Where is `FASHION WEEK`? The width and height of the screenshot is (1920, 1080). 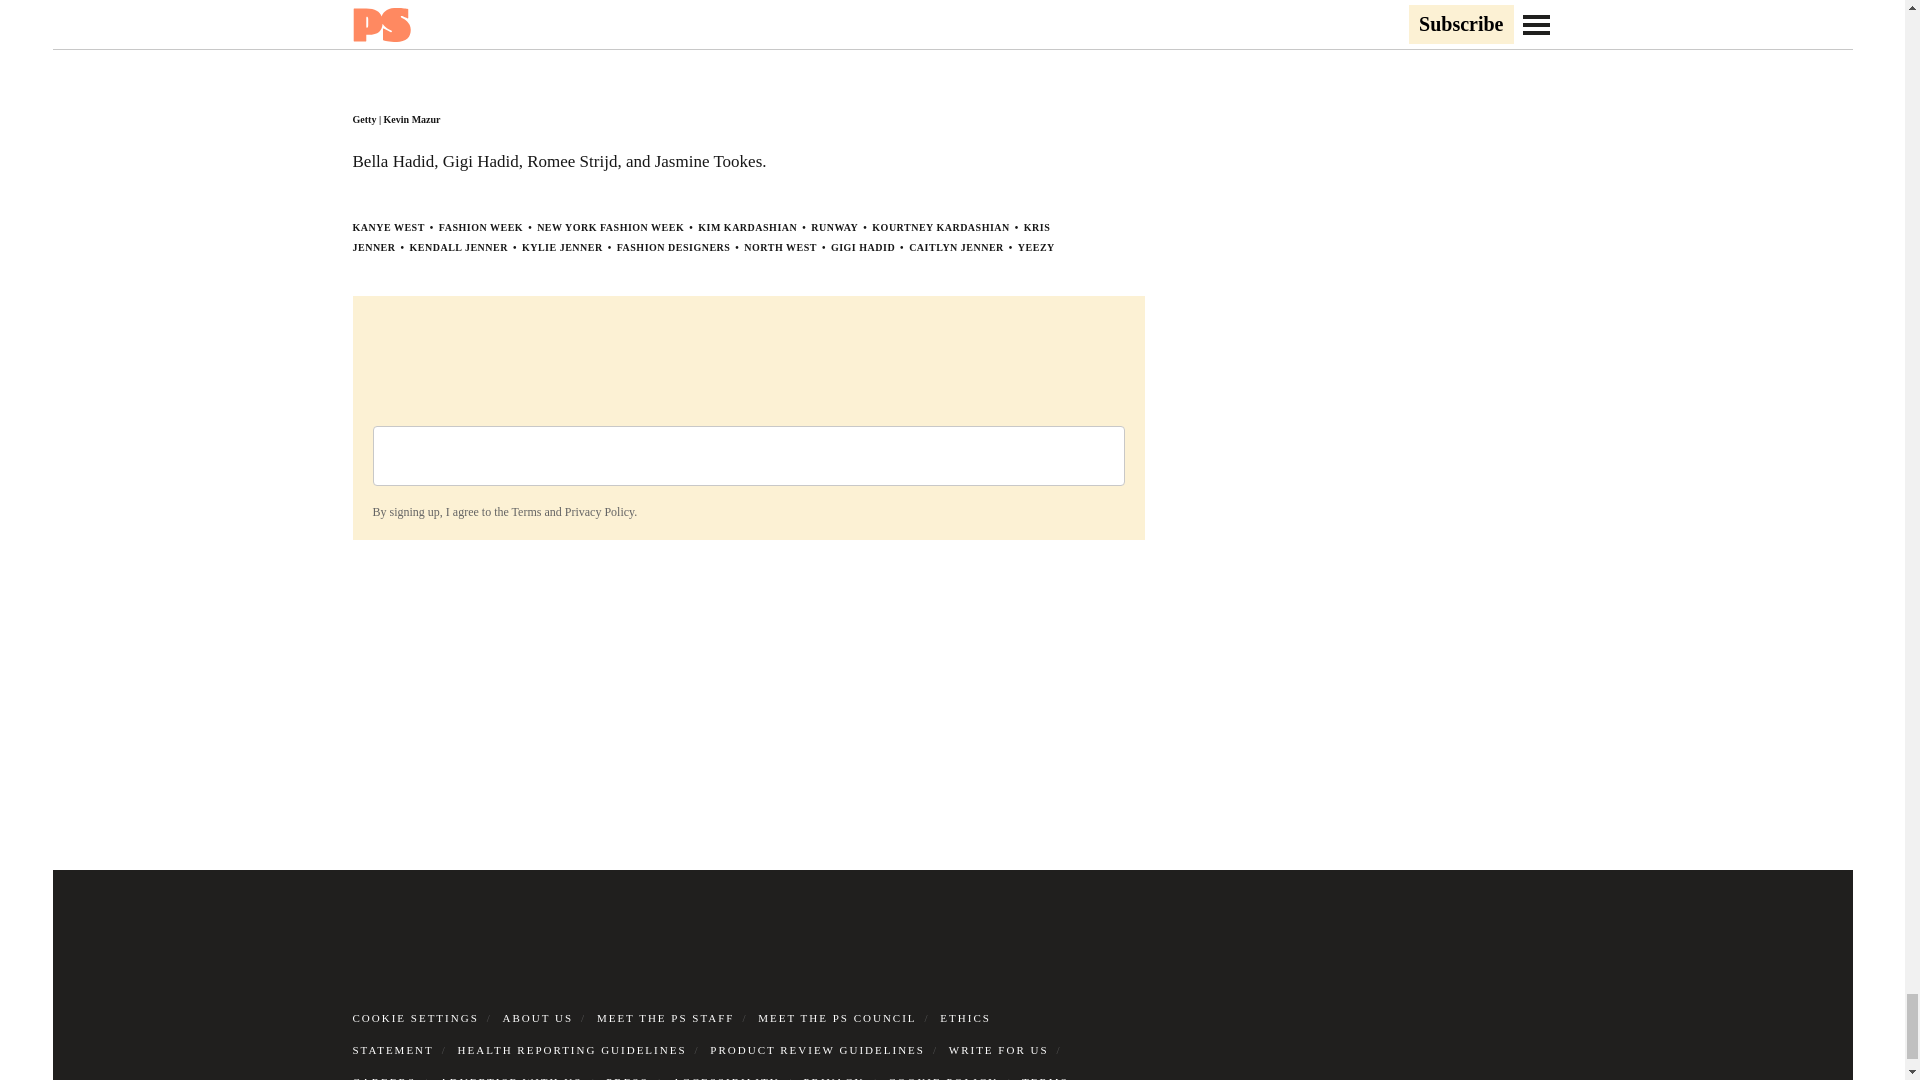 FASHION WEEK is located at coordinates (480, 228).